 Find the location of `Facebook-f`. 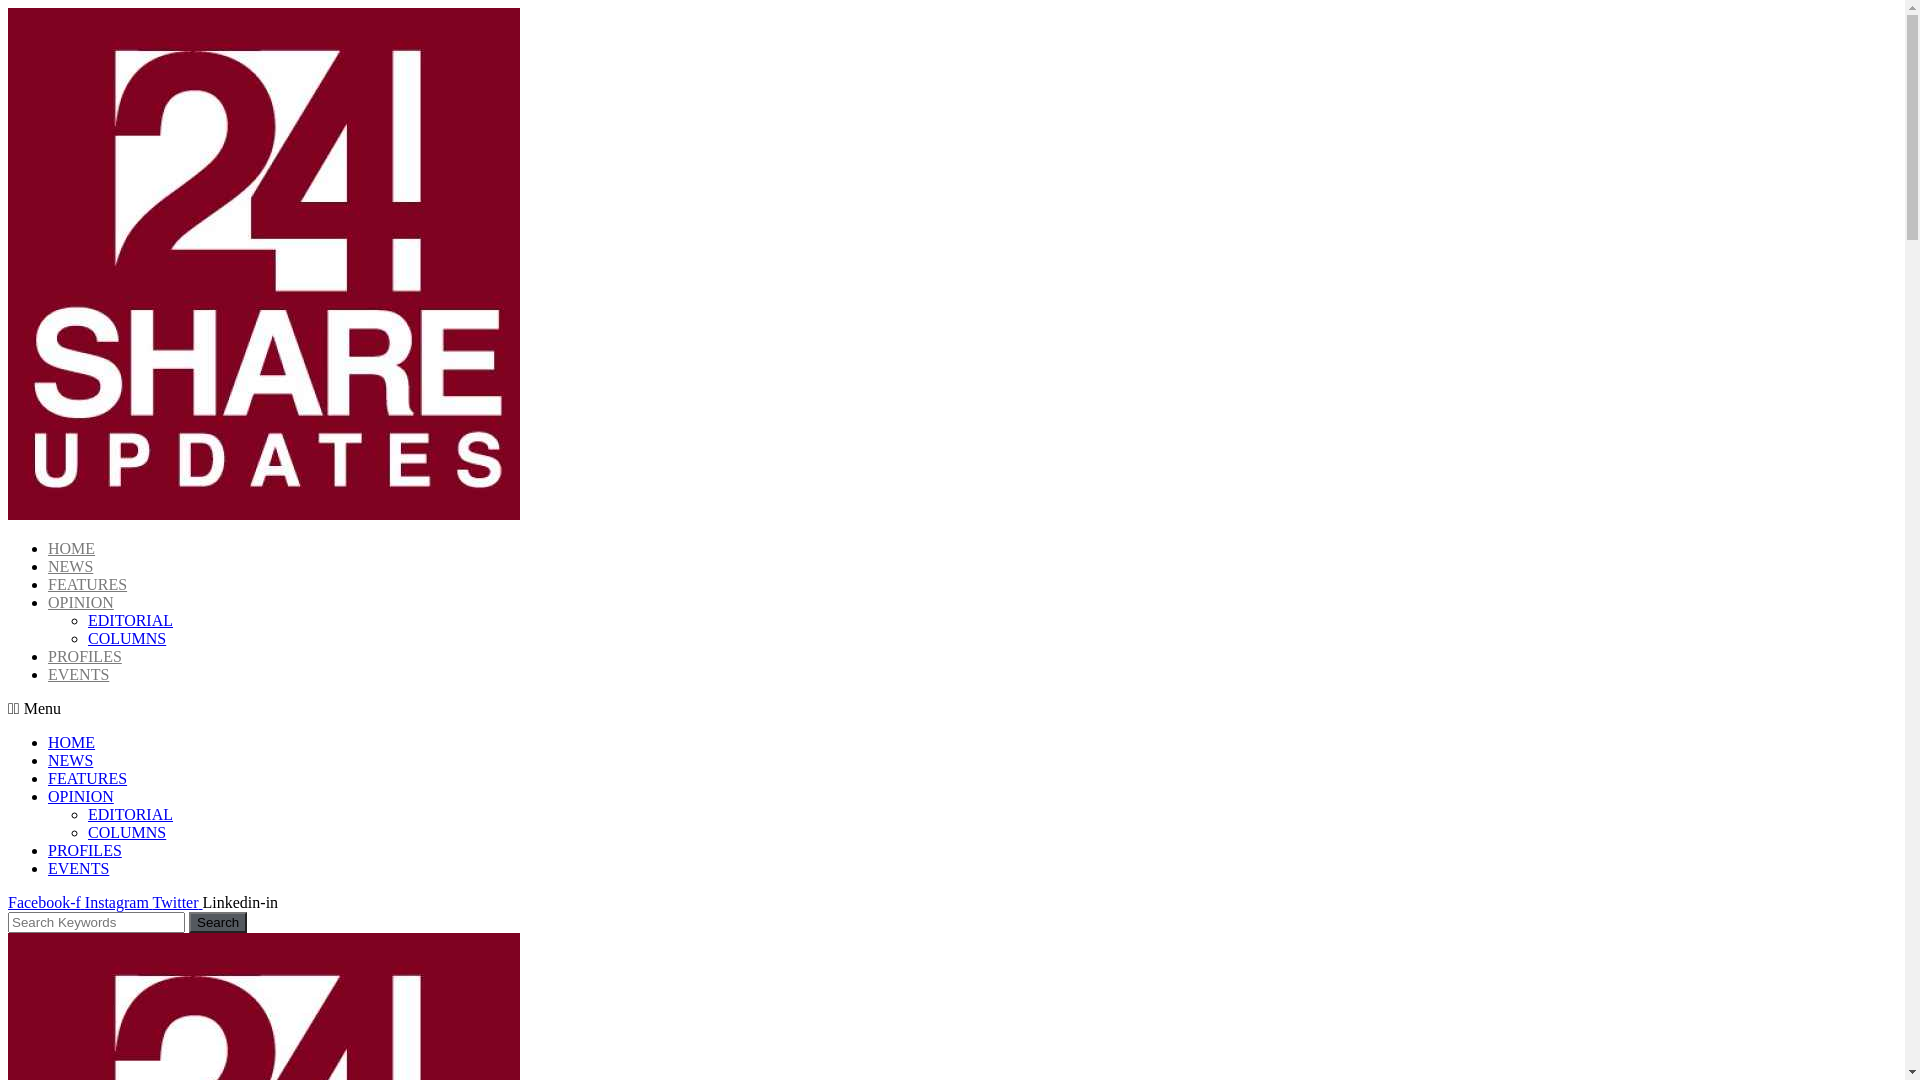

Facebook-f is located at coordinates (46, 902).